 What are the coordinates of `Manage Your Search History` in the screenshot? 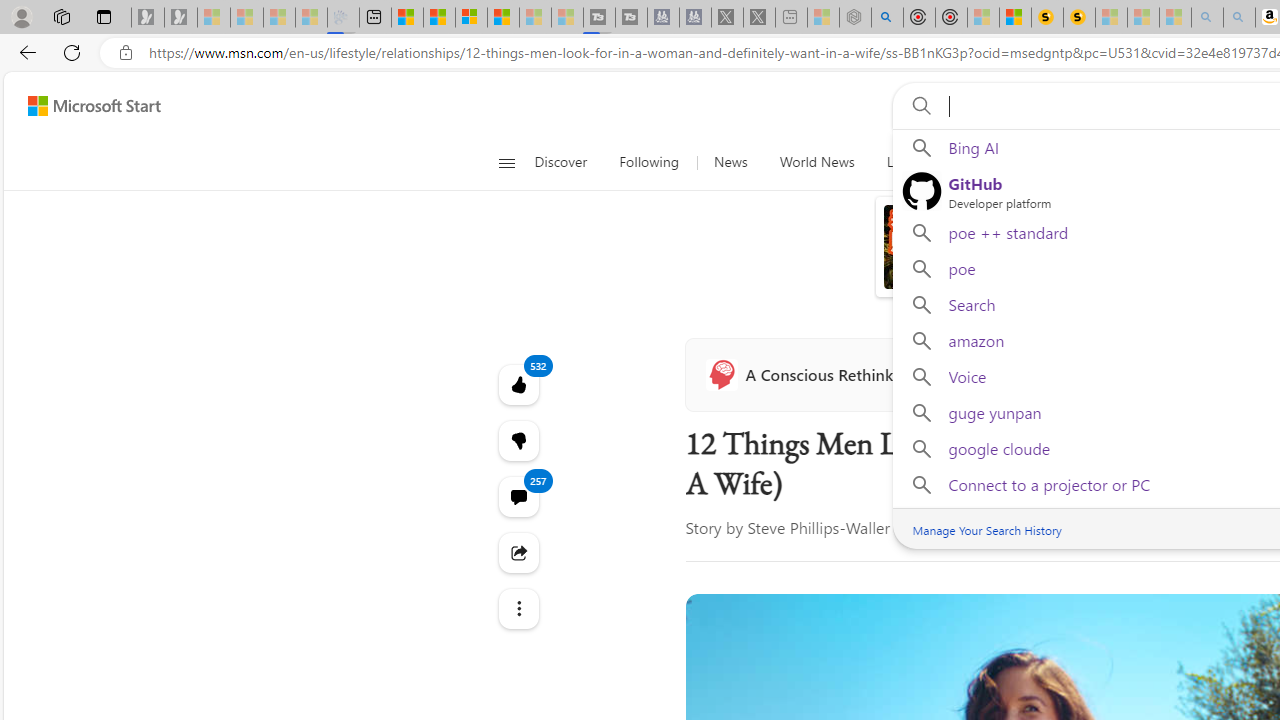 It's located at (986, 530).